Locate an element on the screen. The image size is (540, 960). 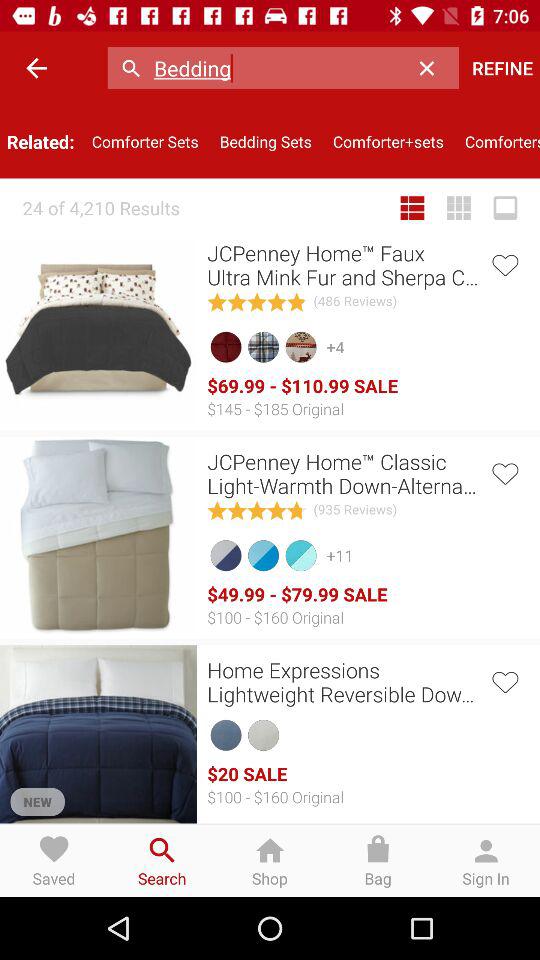
add to favorites is located at coordinates (504, 680).